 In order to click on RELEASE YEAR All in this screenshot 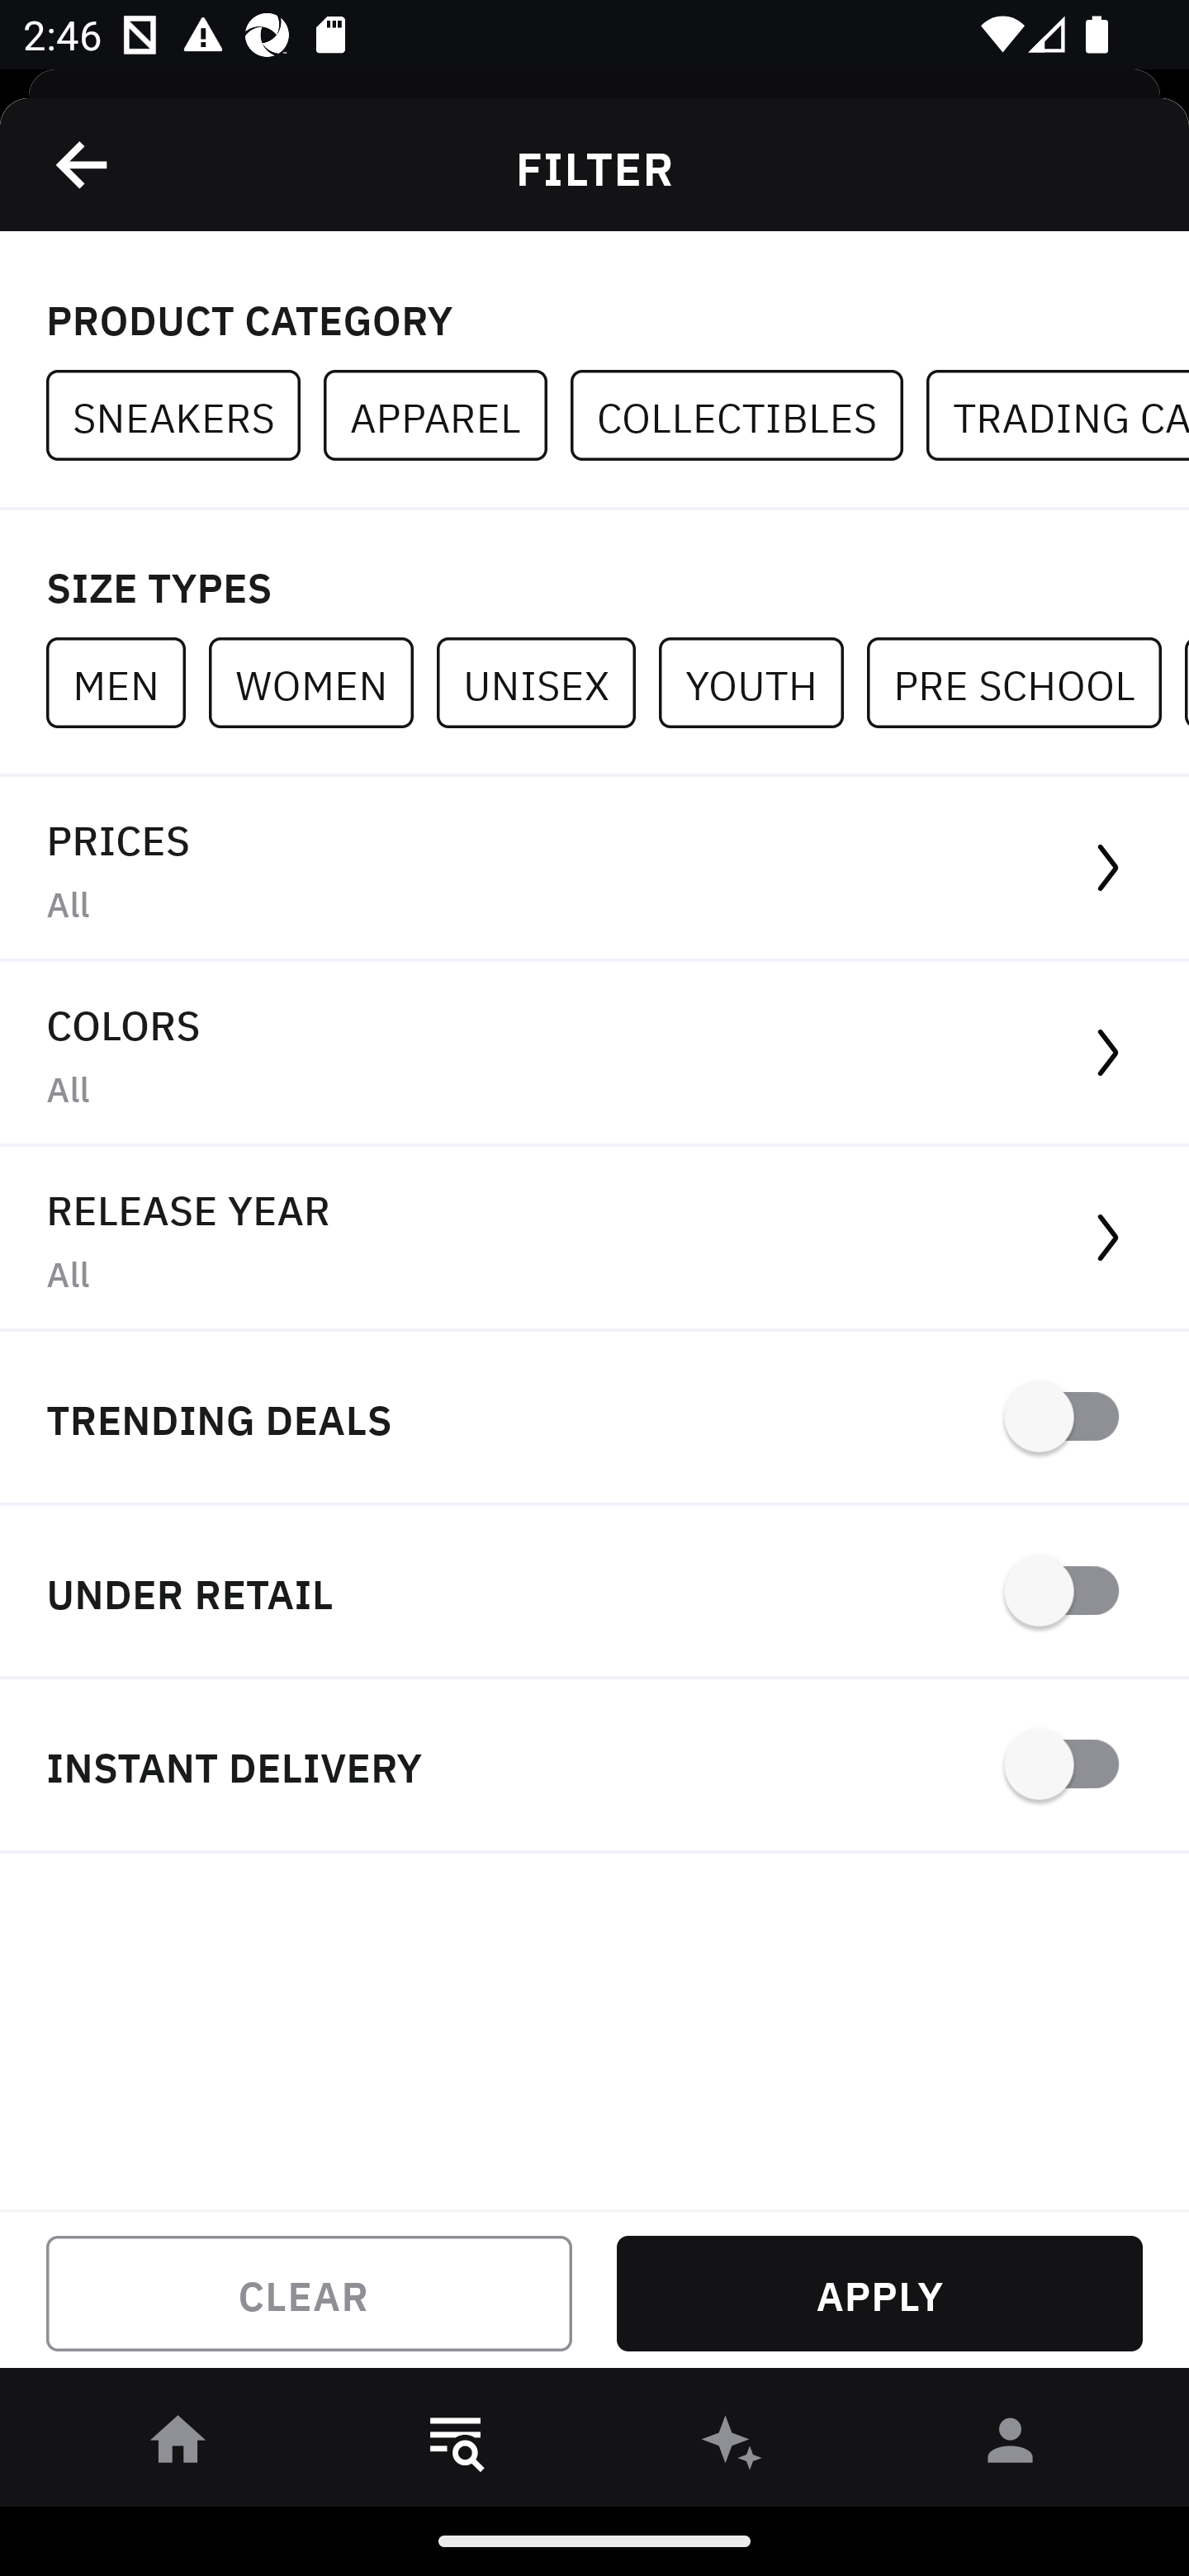, I will do `click(594, 1238)`.